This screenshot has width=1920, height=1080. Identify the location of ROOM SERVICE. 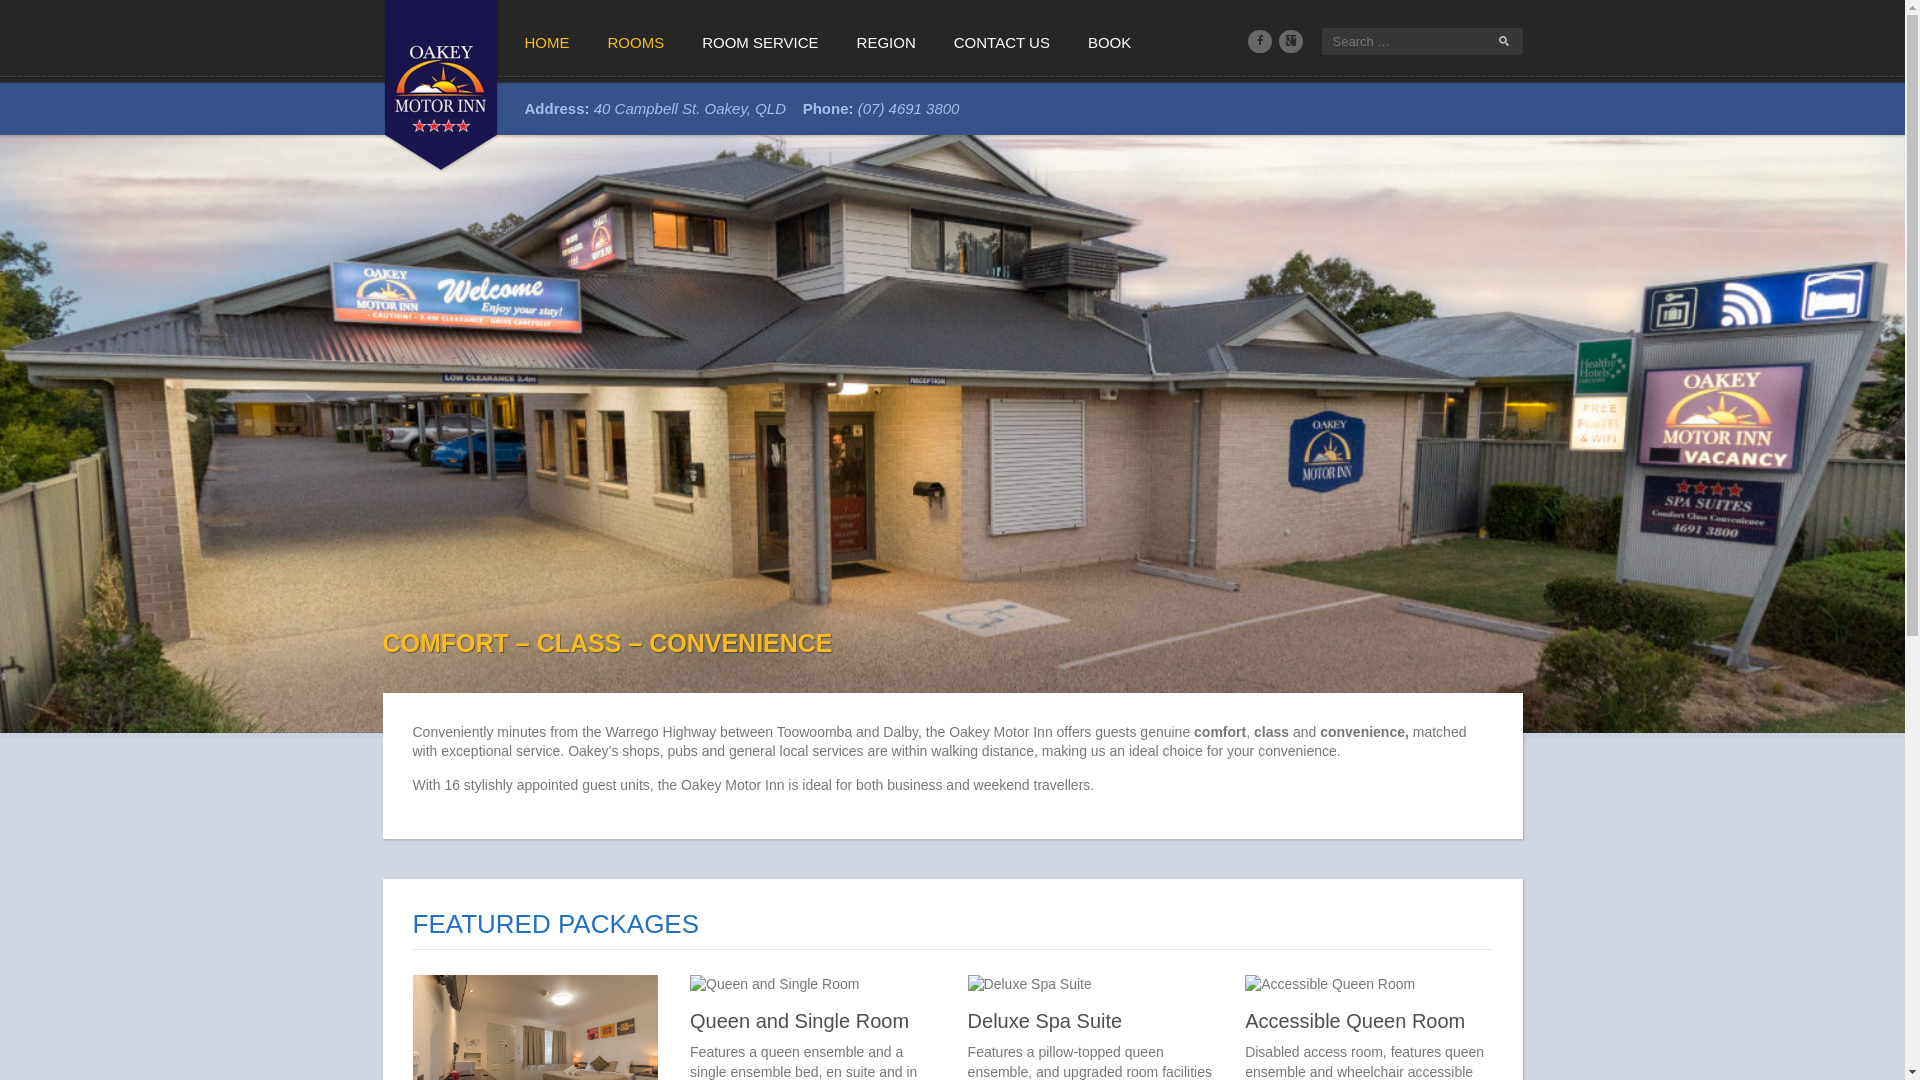
(759, 41).